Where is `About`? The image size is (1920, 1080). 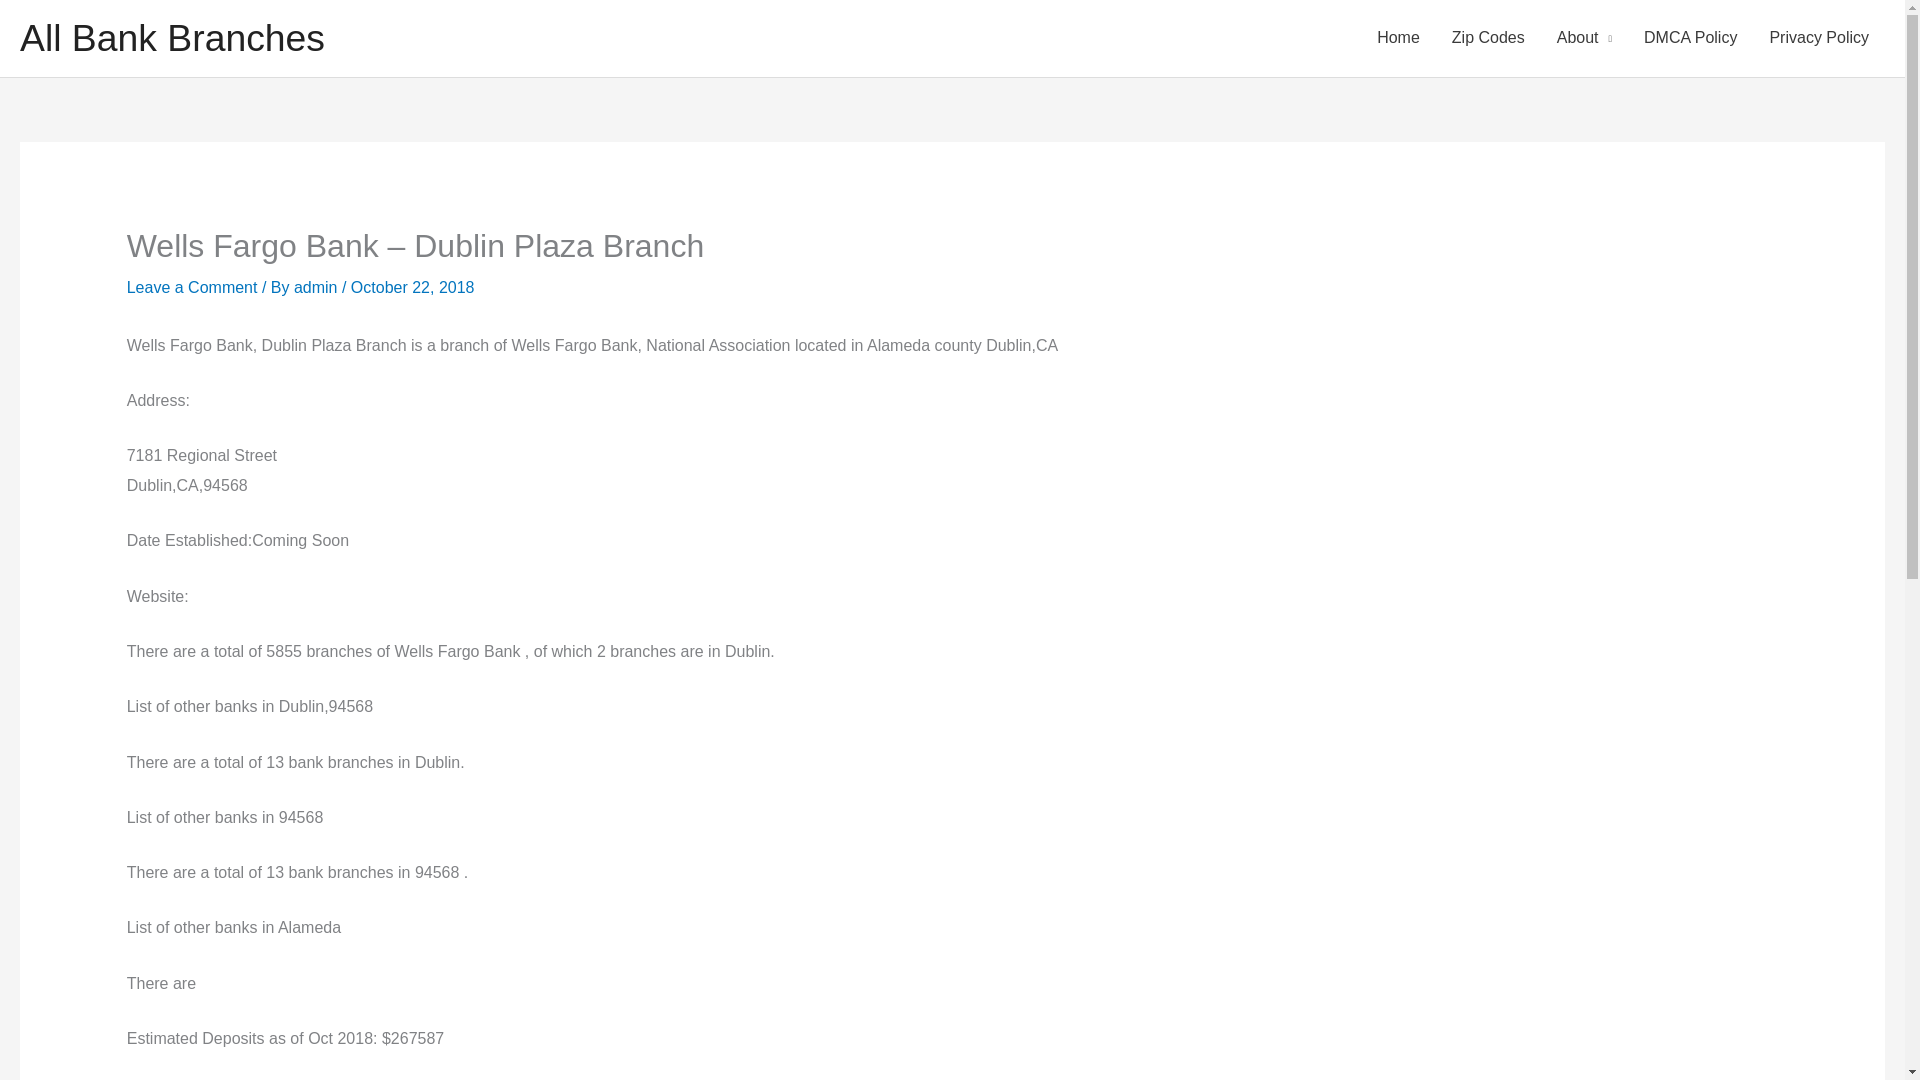 About is located at coordinates (1584, 38).